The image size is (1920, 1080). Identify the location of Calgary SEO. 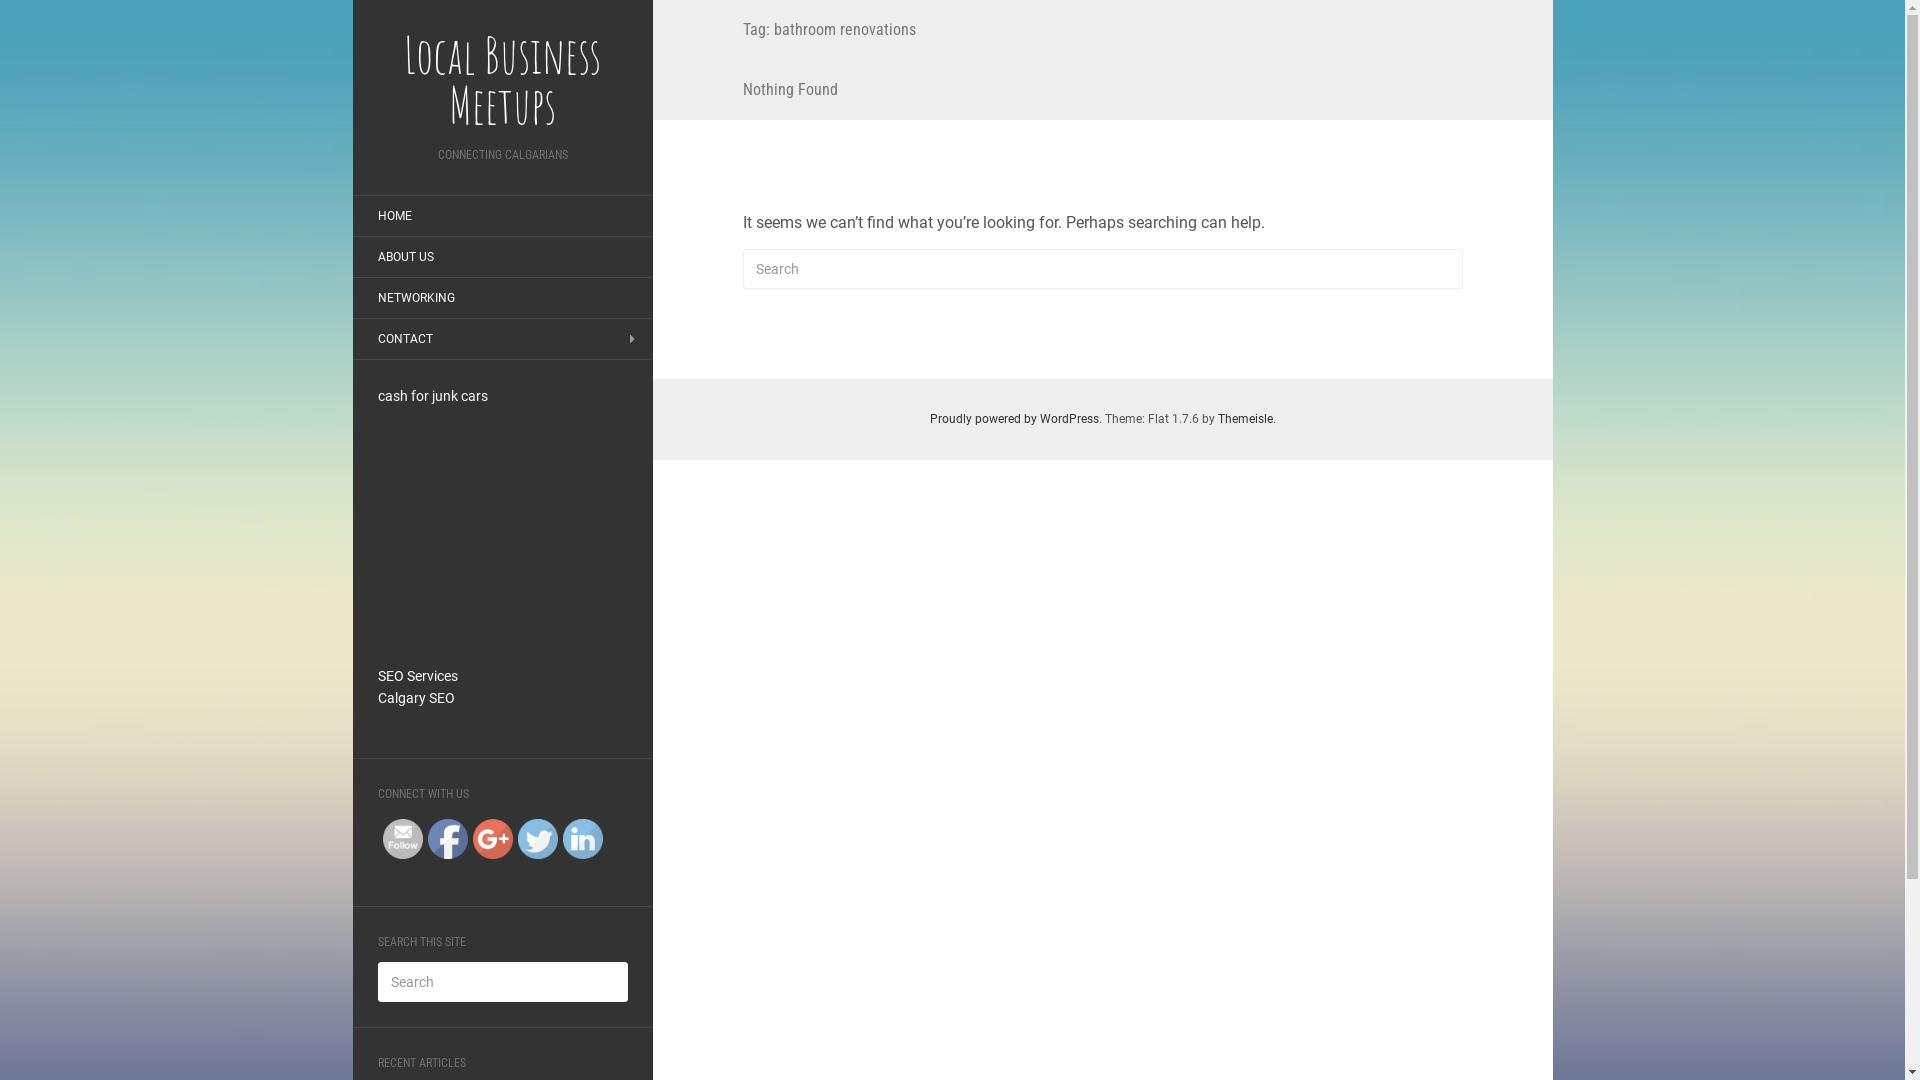
(416, 698).